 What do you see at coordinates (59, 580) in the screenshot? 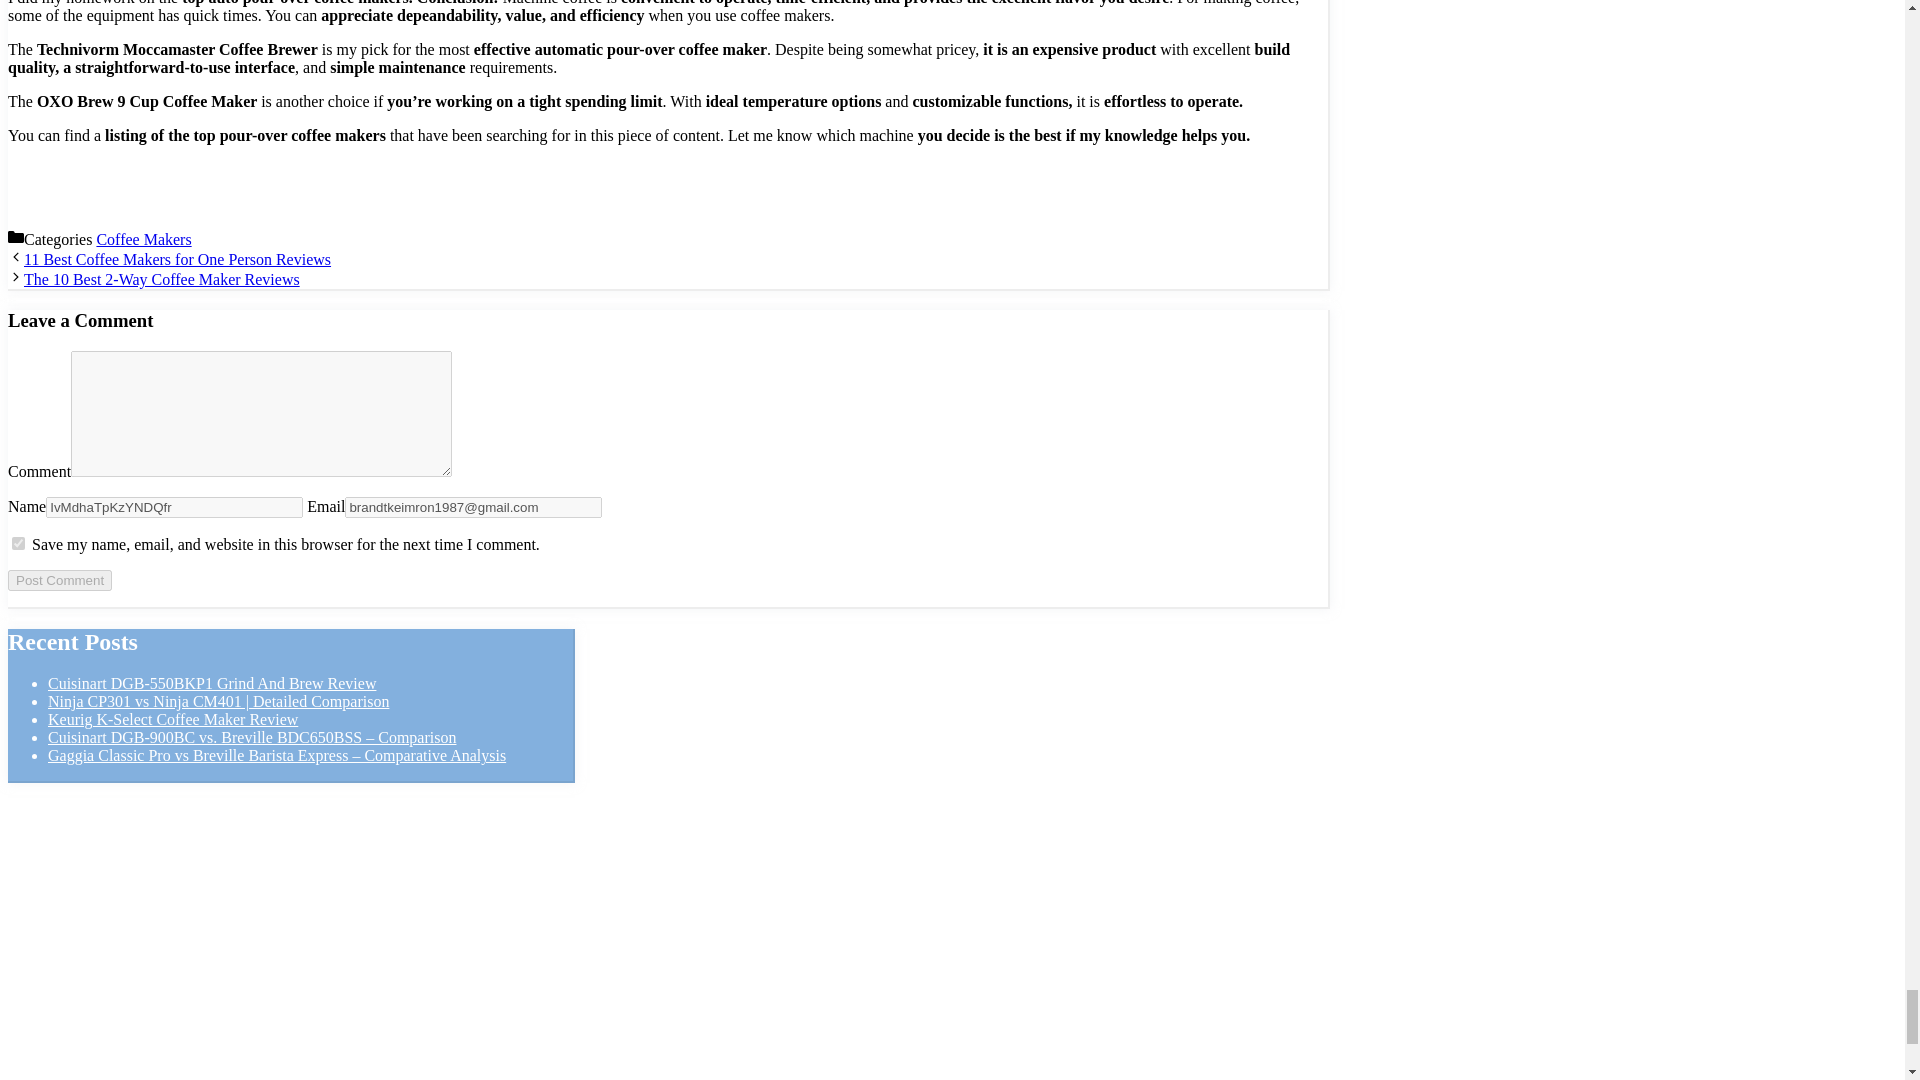
I see `Post Comment` at bounding box center [59, 580].